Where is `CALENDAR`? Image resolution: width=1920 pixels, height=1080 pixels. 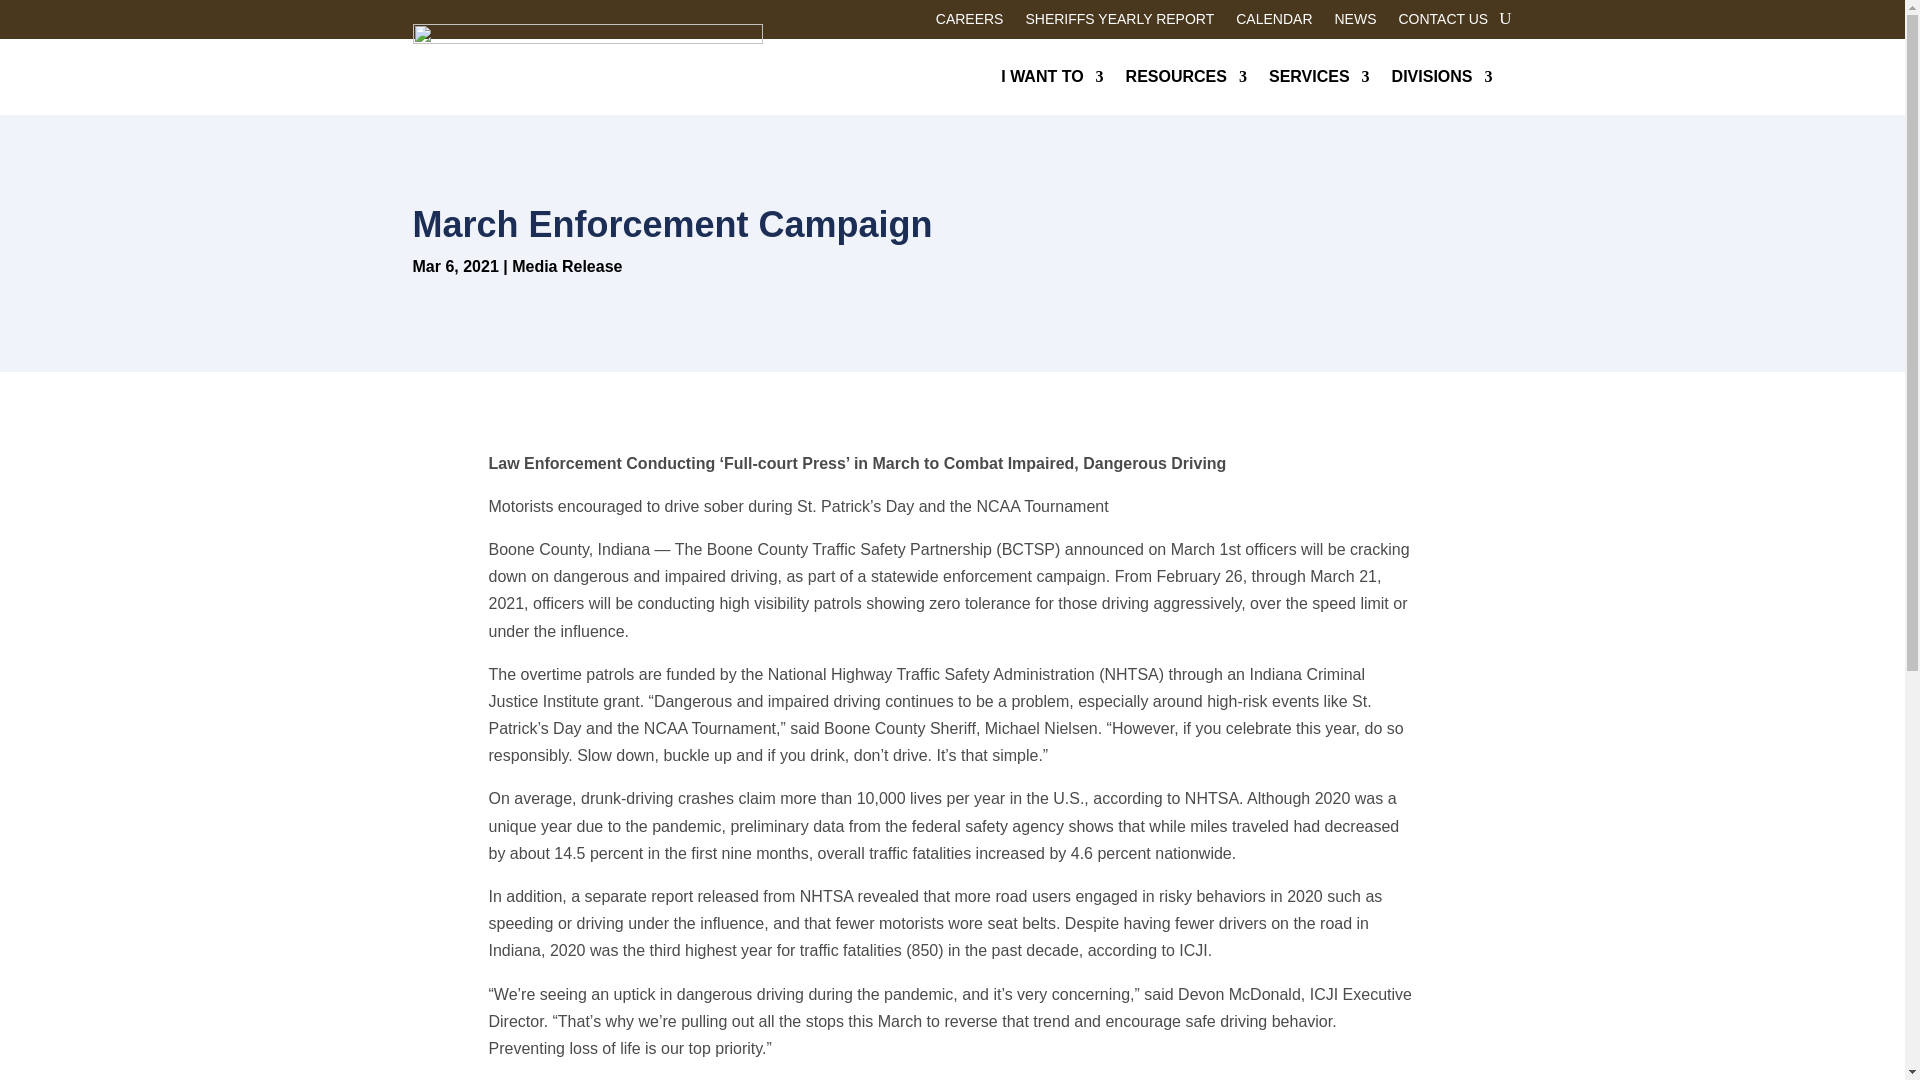 CALENDAR is located at coordinates (1274, 22).